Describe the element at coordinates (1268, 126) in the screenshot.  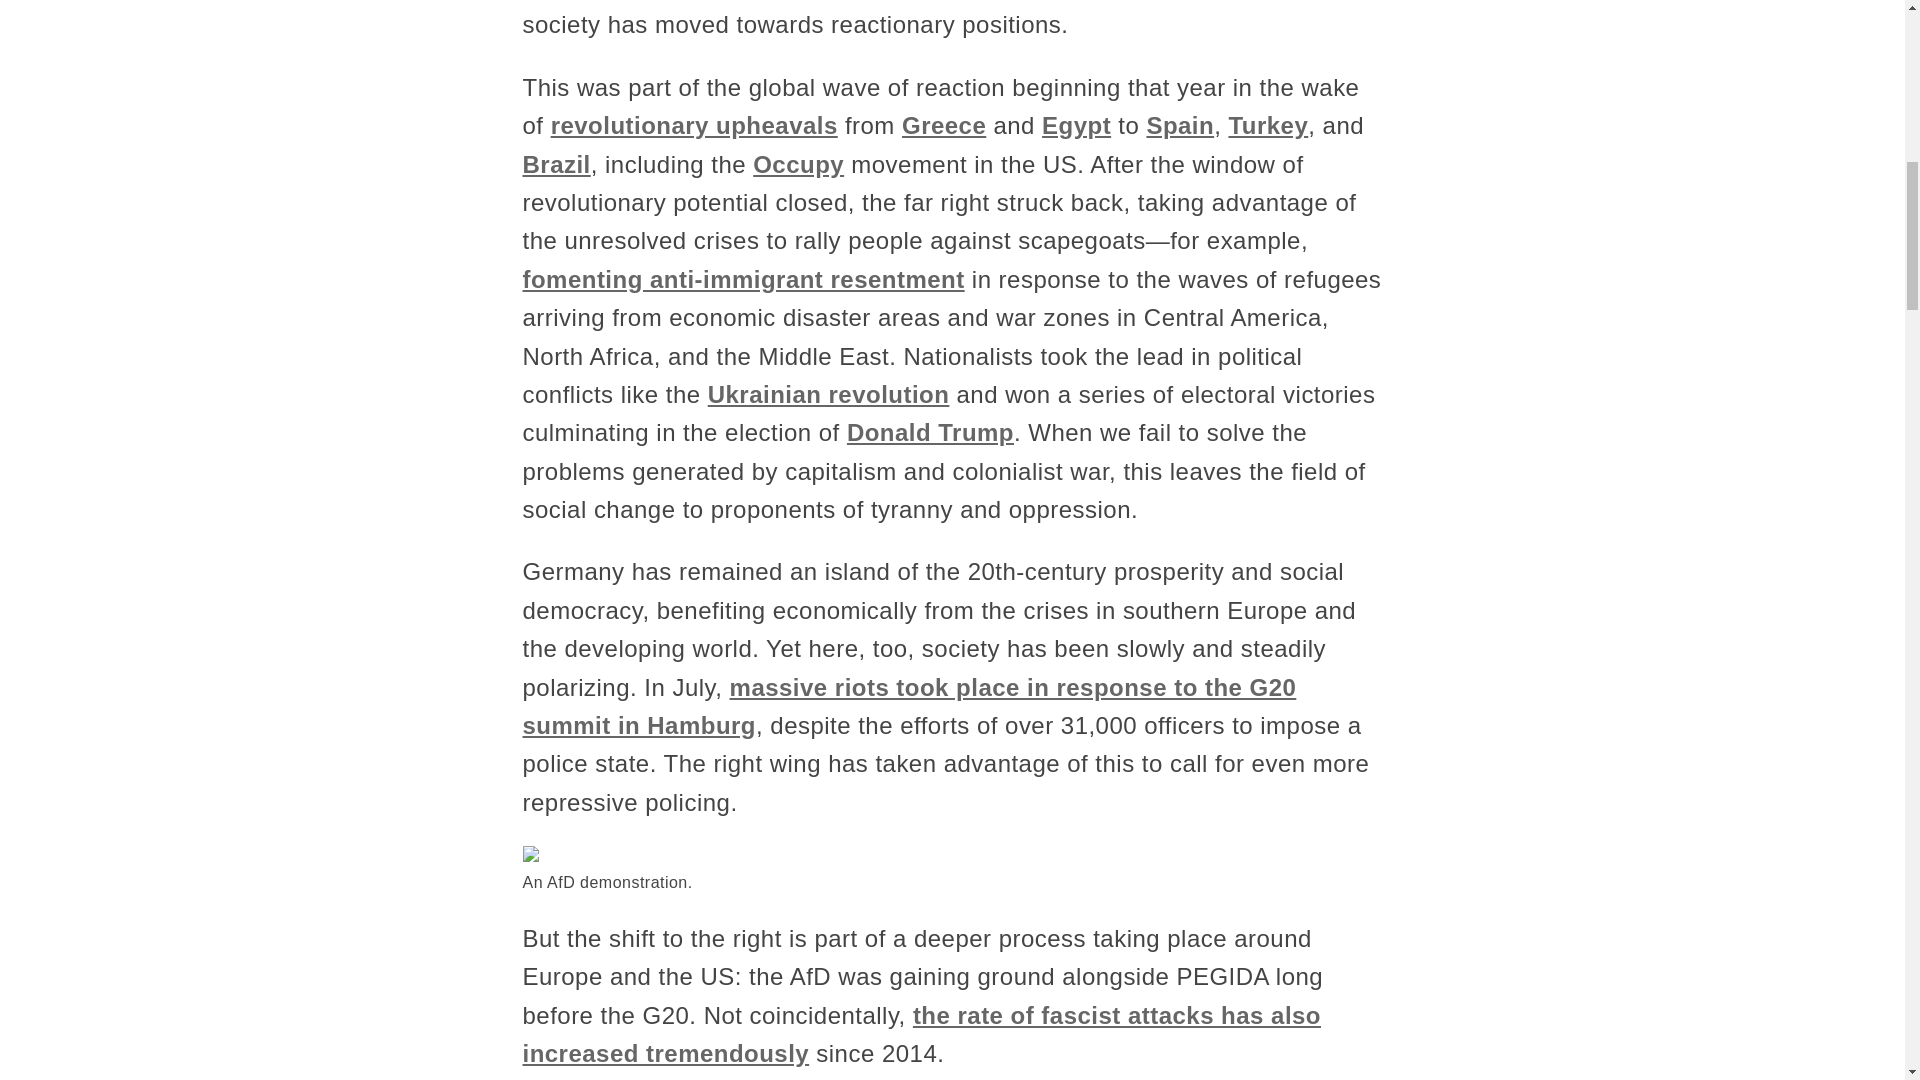
I see `Turkey` at that location.